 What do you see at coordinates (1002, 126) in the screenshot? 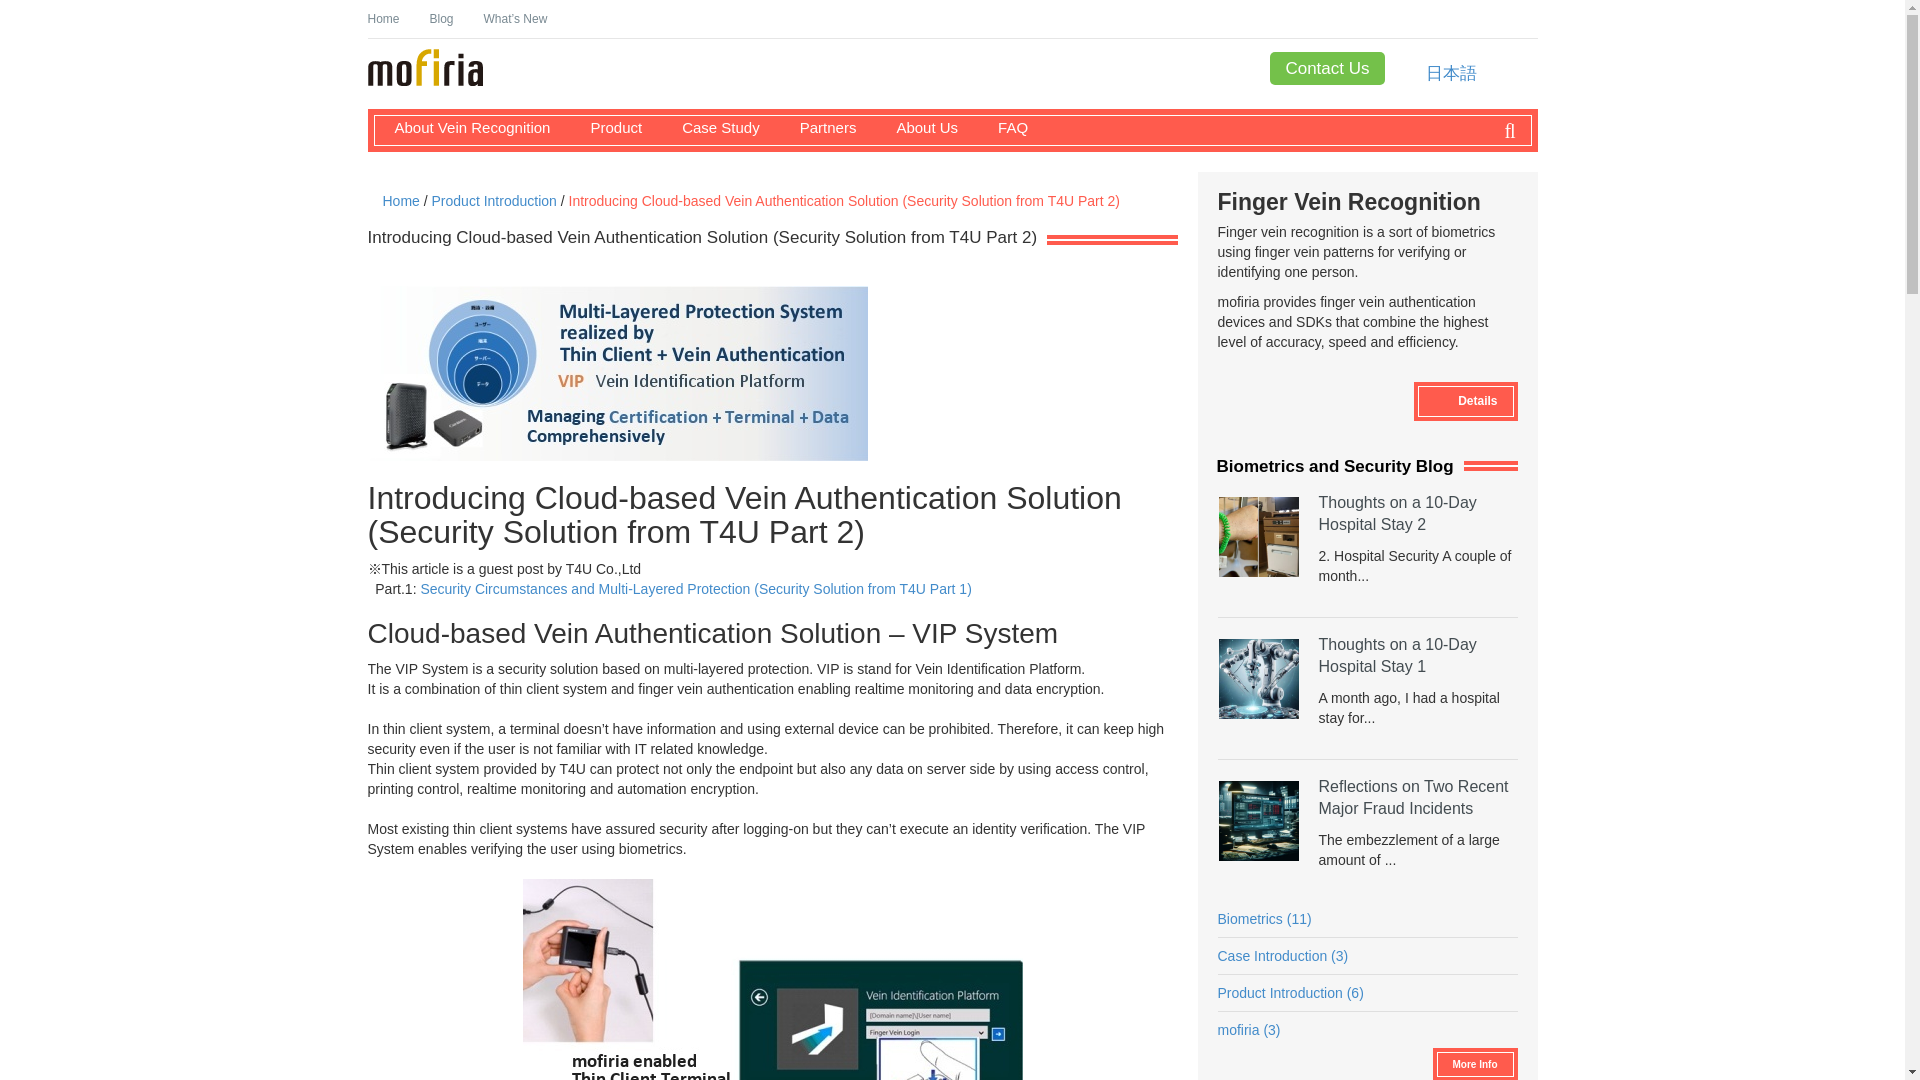
I see `FAQ` at bounding box center [1002, 126].